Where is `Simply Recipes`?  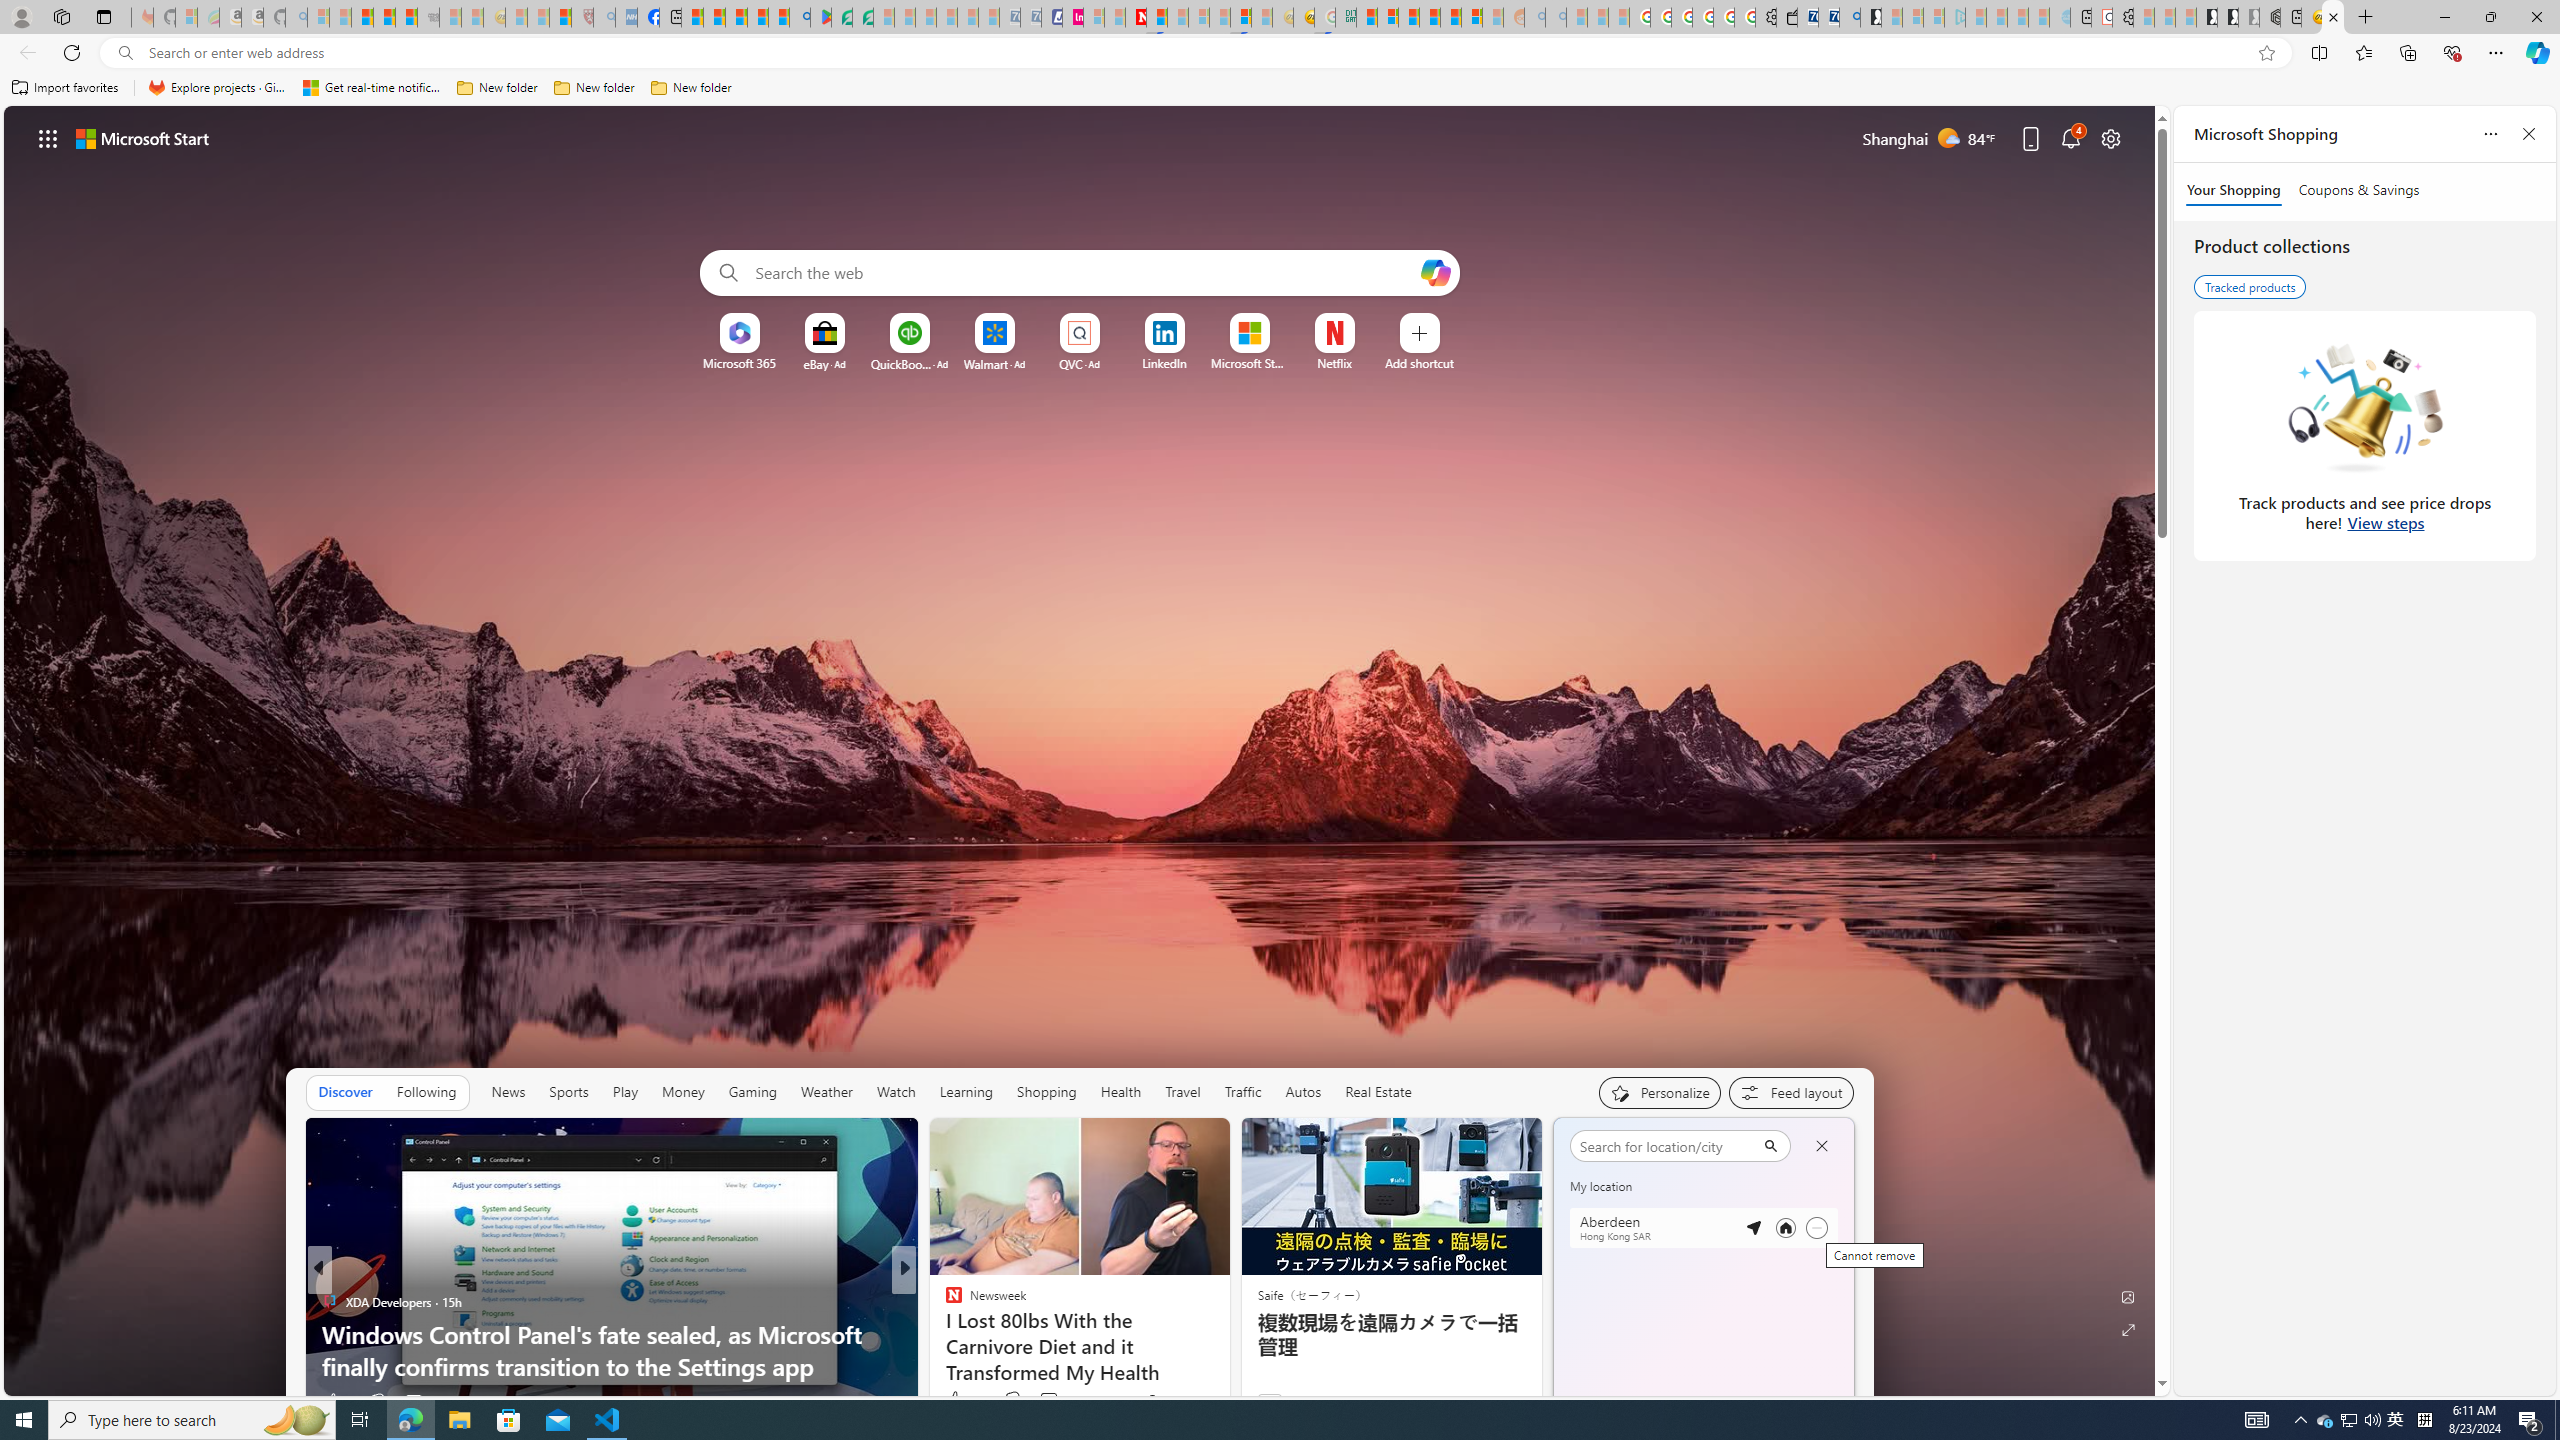
Simply Recipes is located at coordinates (945, 1302).